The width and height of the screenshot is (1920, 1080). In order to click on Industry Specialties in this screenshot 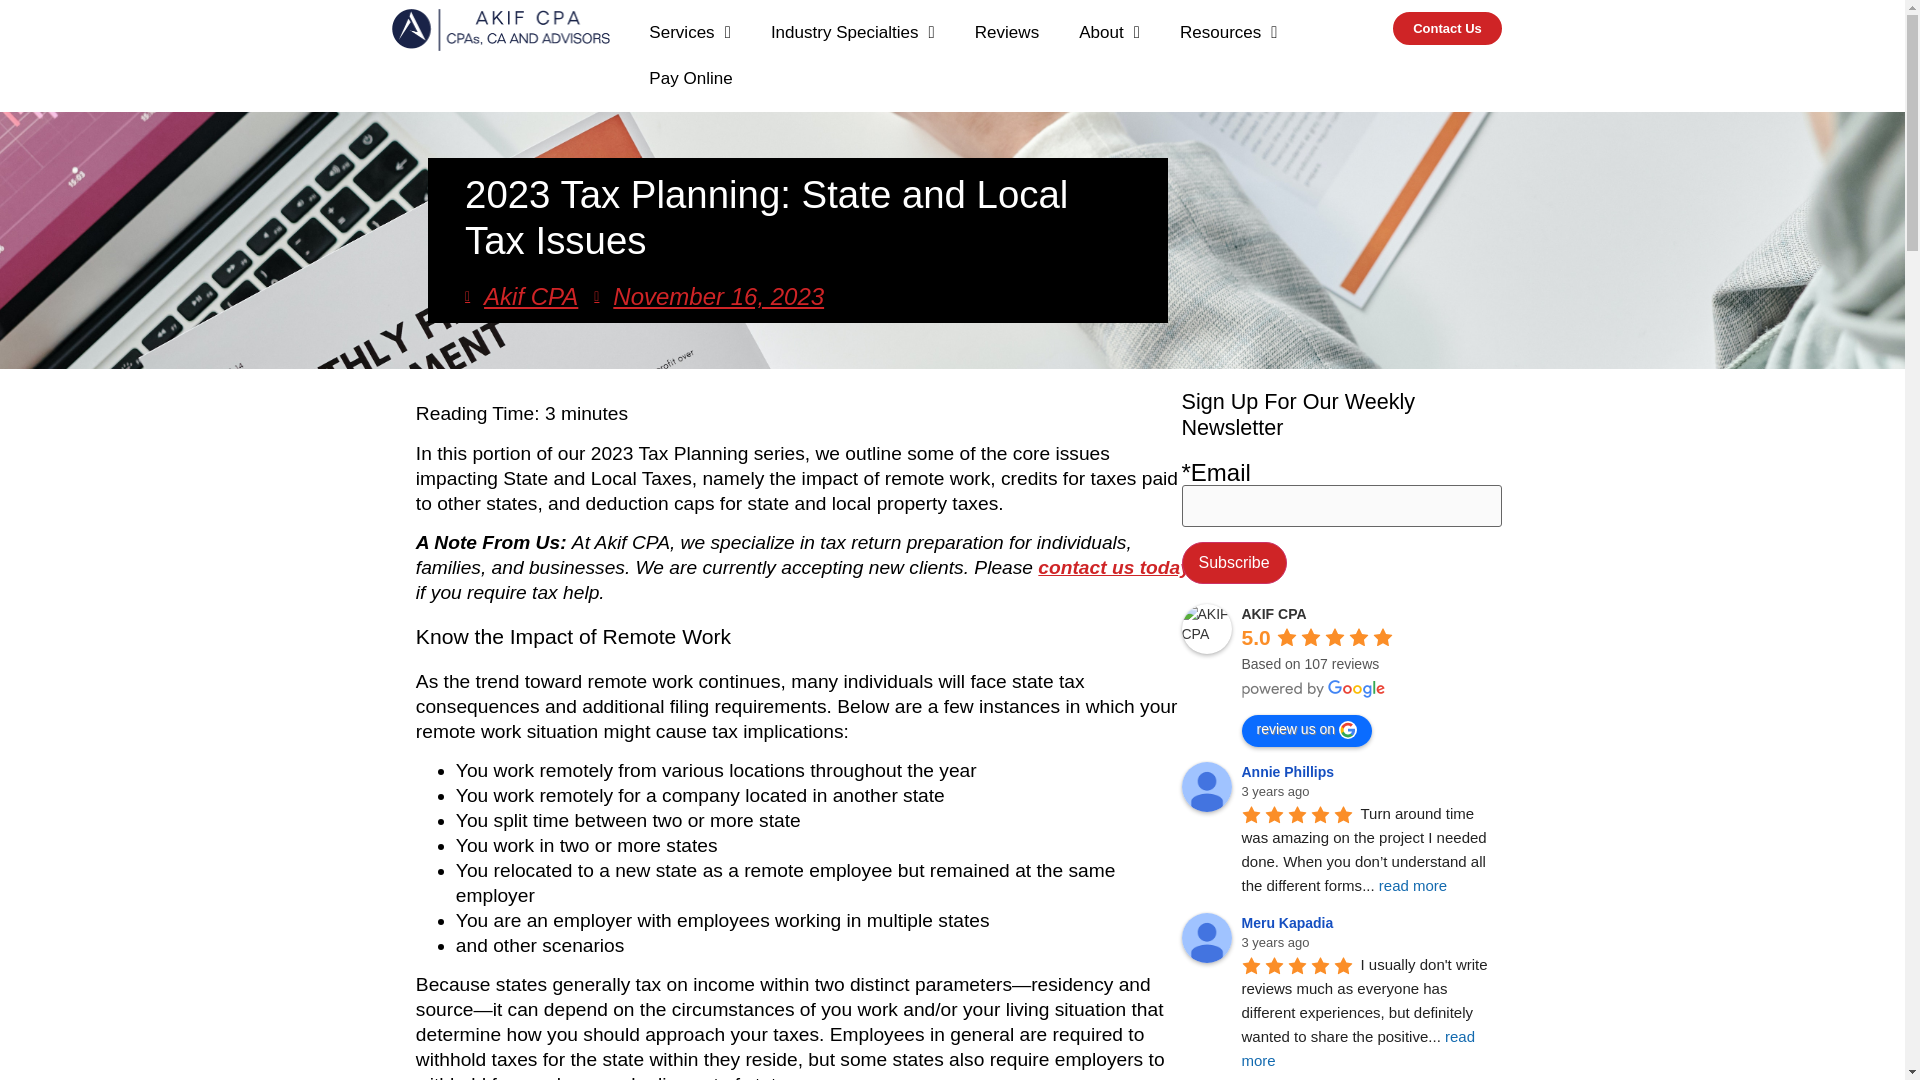, I will do `click(852, 32)`.